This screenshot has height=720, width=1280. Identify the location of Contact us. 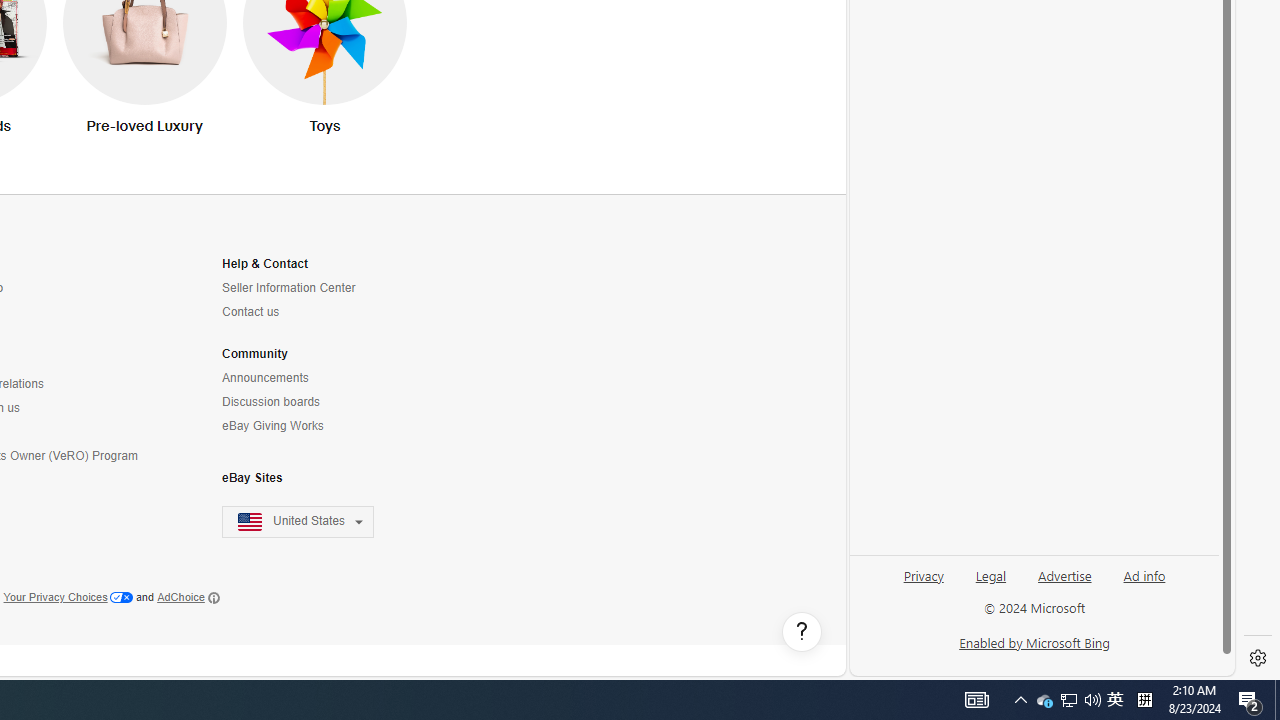
(250, 312).